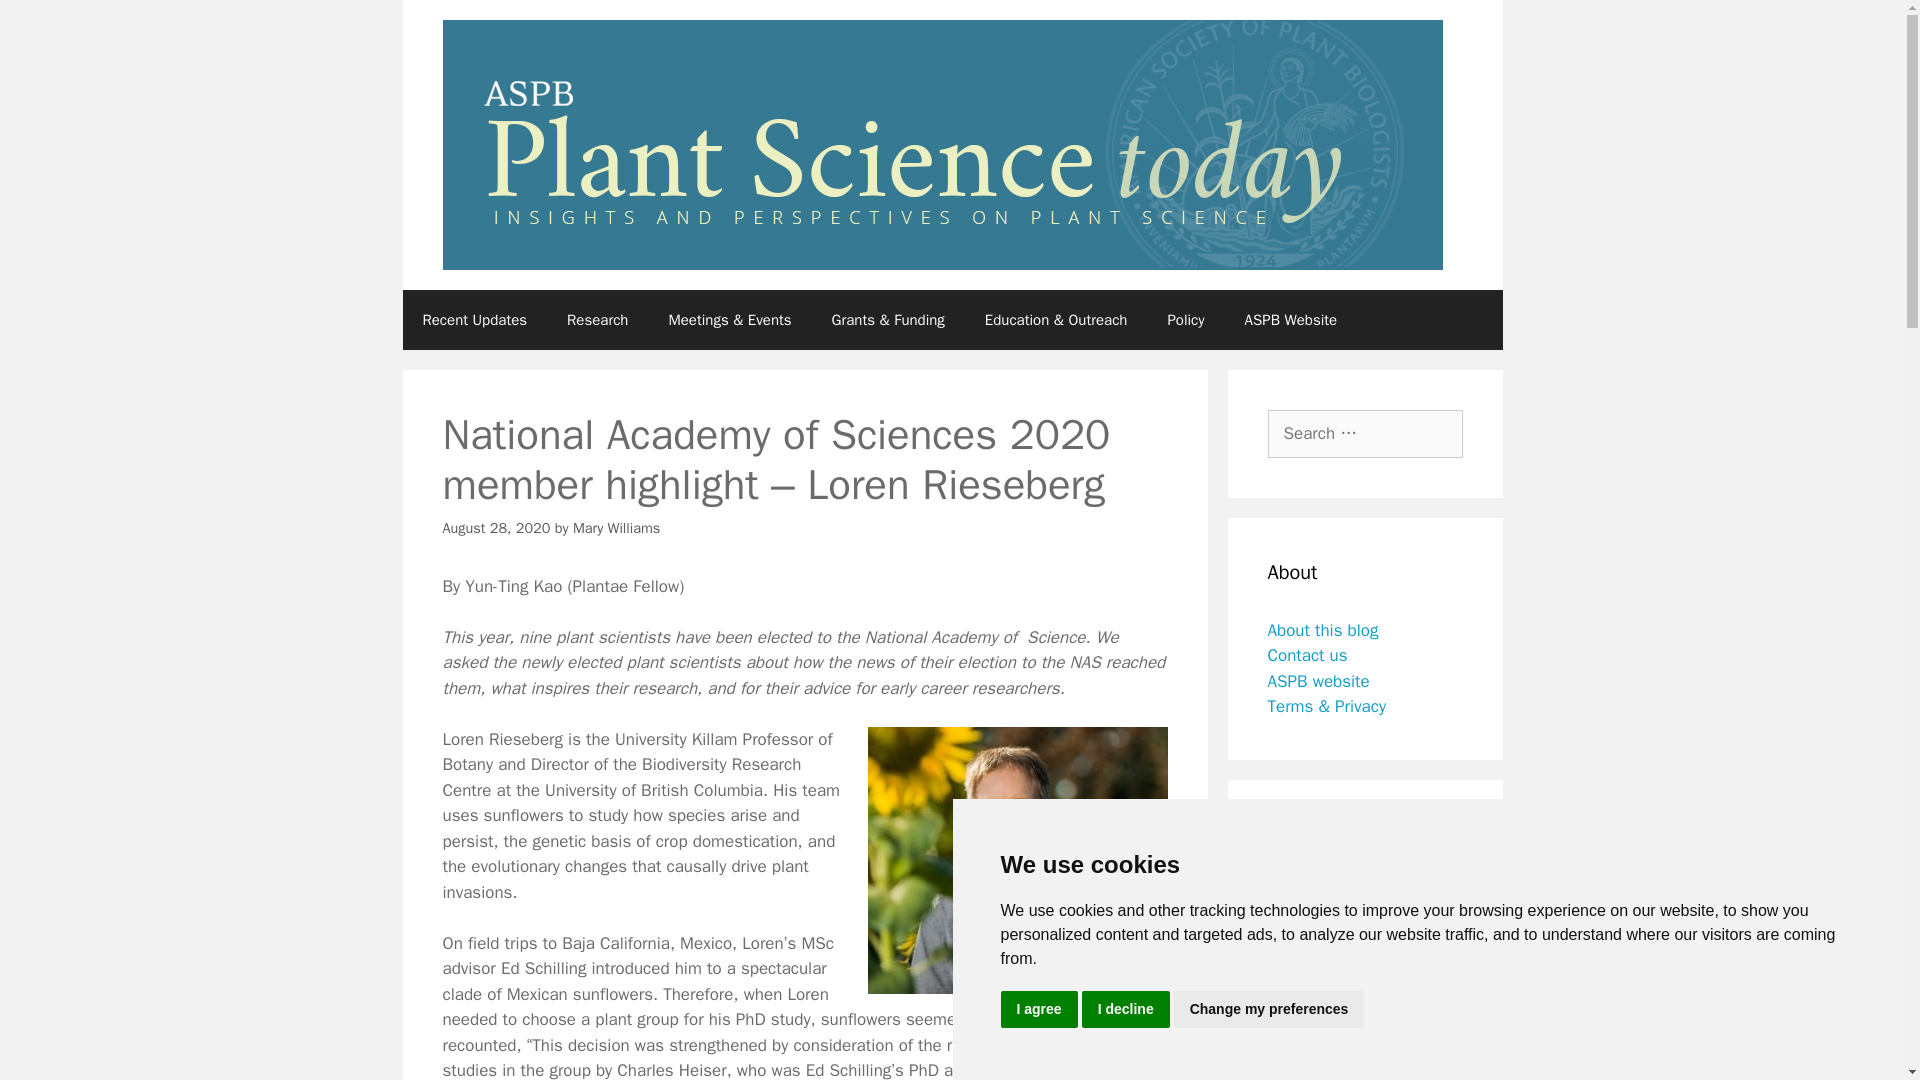  Describe the element at coordinates (616, 528) in the screenshot. I see `View all posts by Mary Williams` at that location.